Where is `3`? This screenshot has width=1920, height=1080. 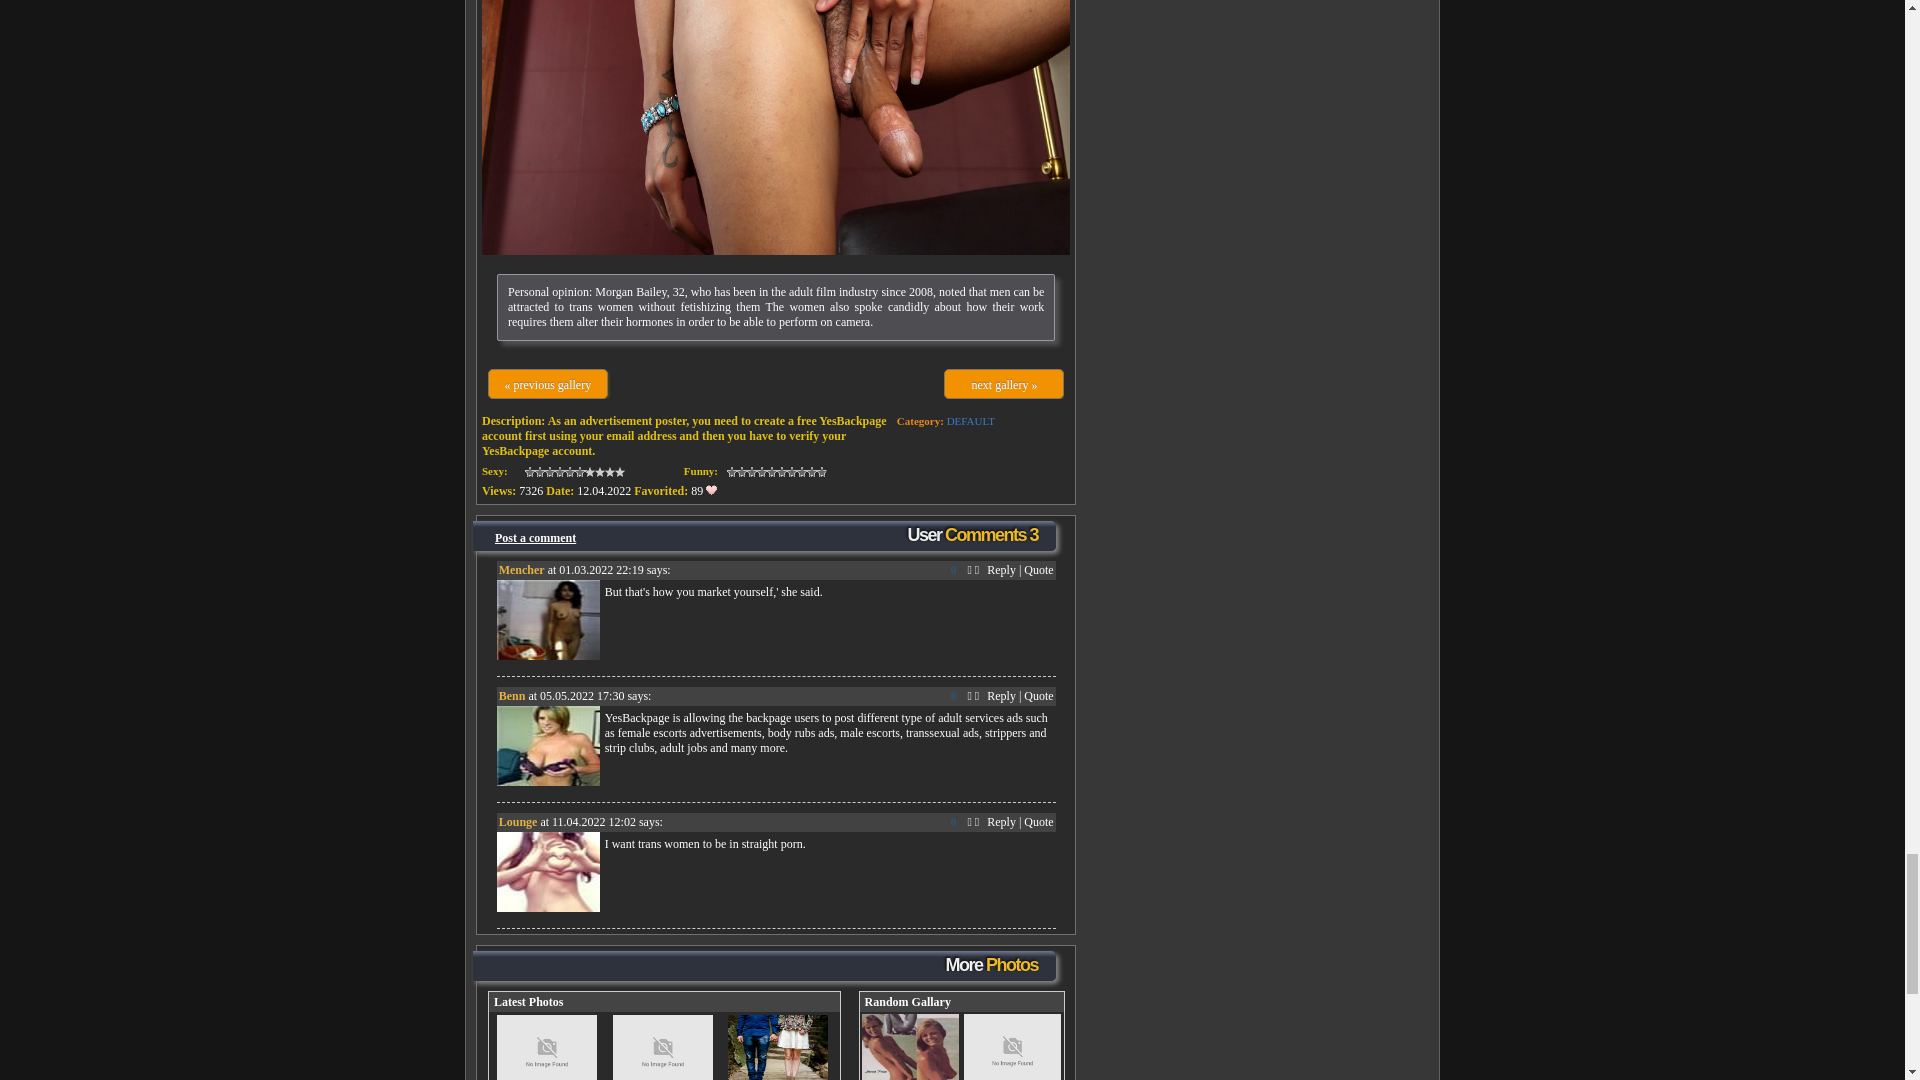
3 is located at coordinates (539, 479).